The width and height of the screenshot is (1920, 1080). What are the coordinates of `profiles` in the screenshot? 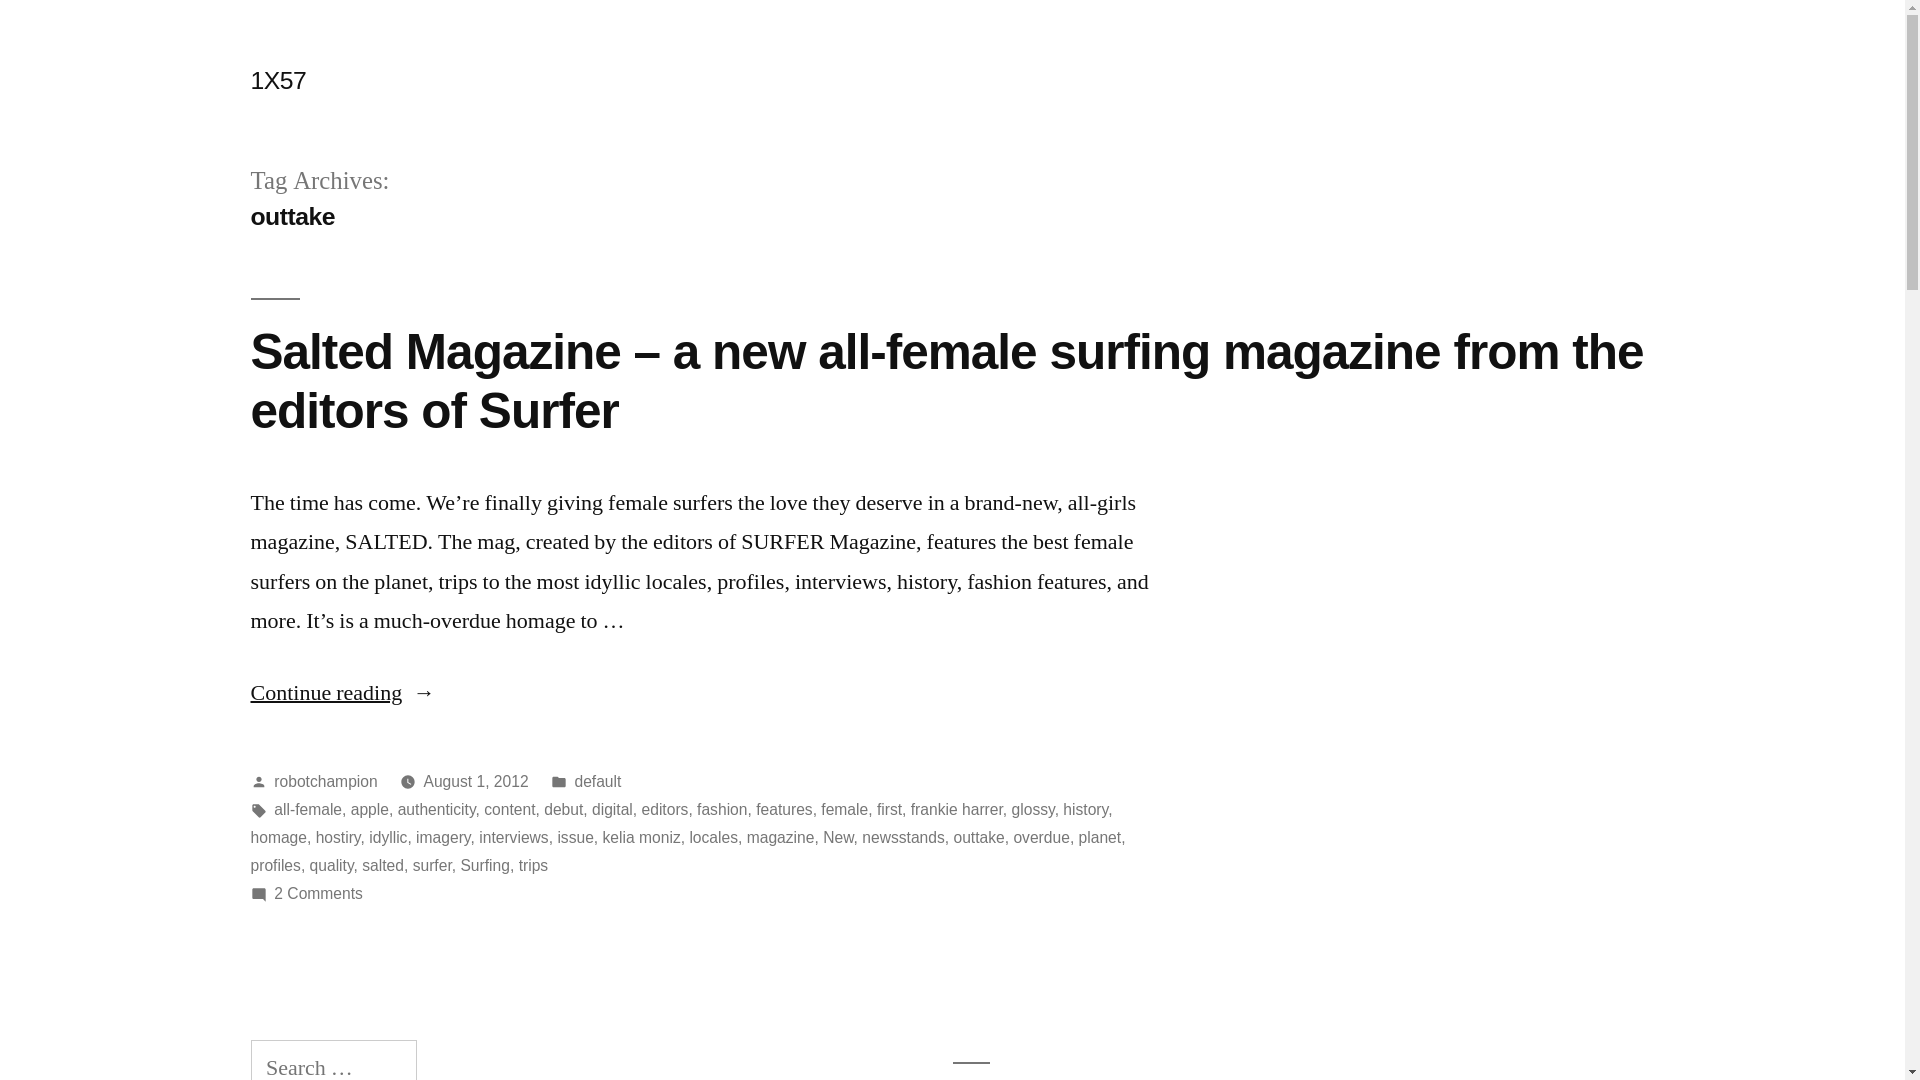 It's located at (275, 866).